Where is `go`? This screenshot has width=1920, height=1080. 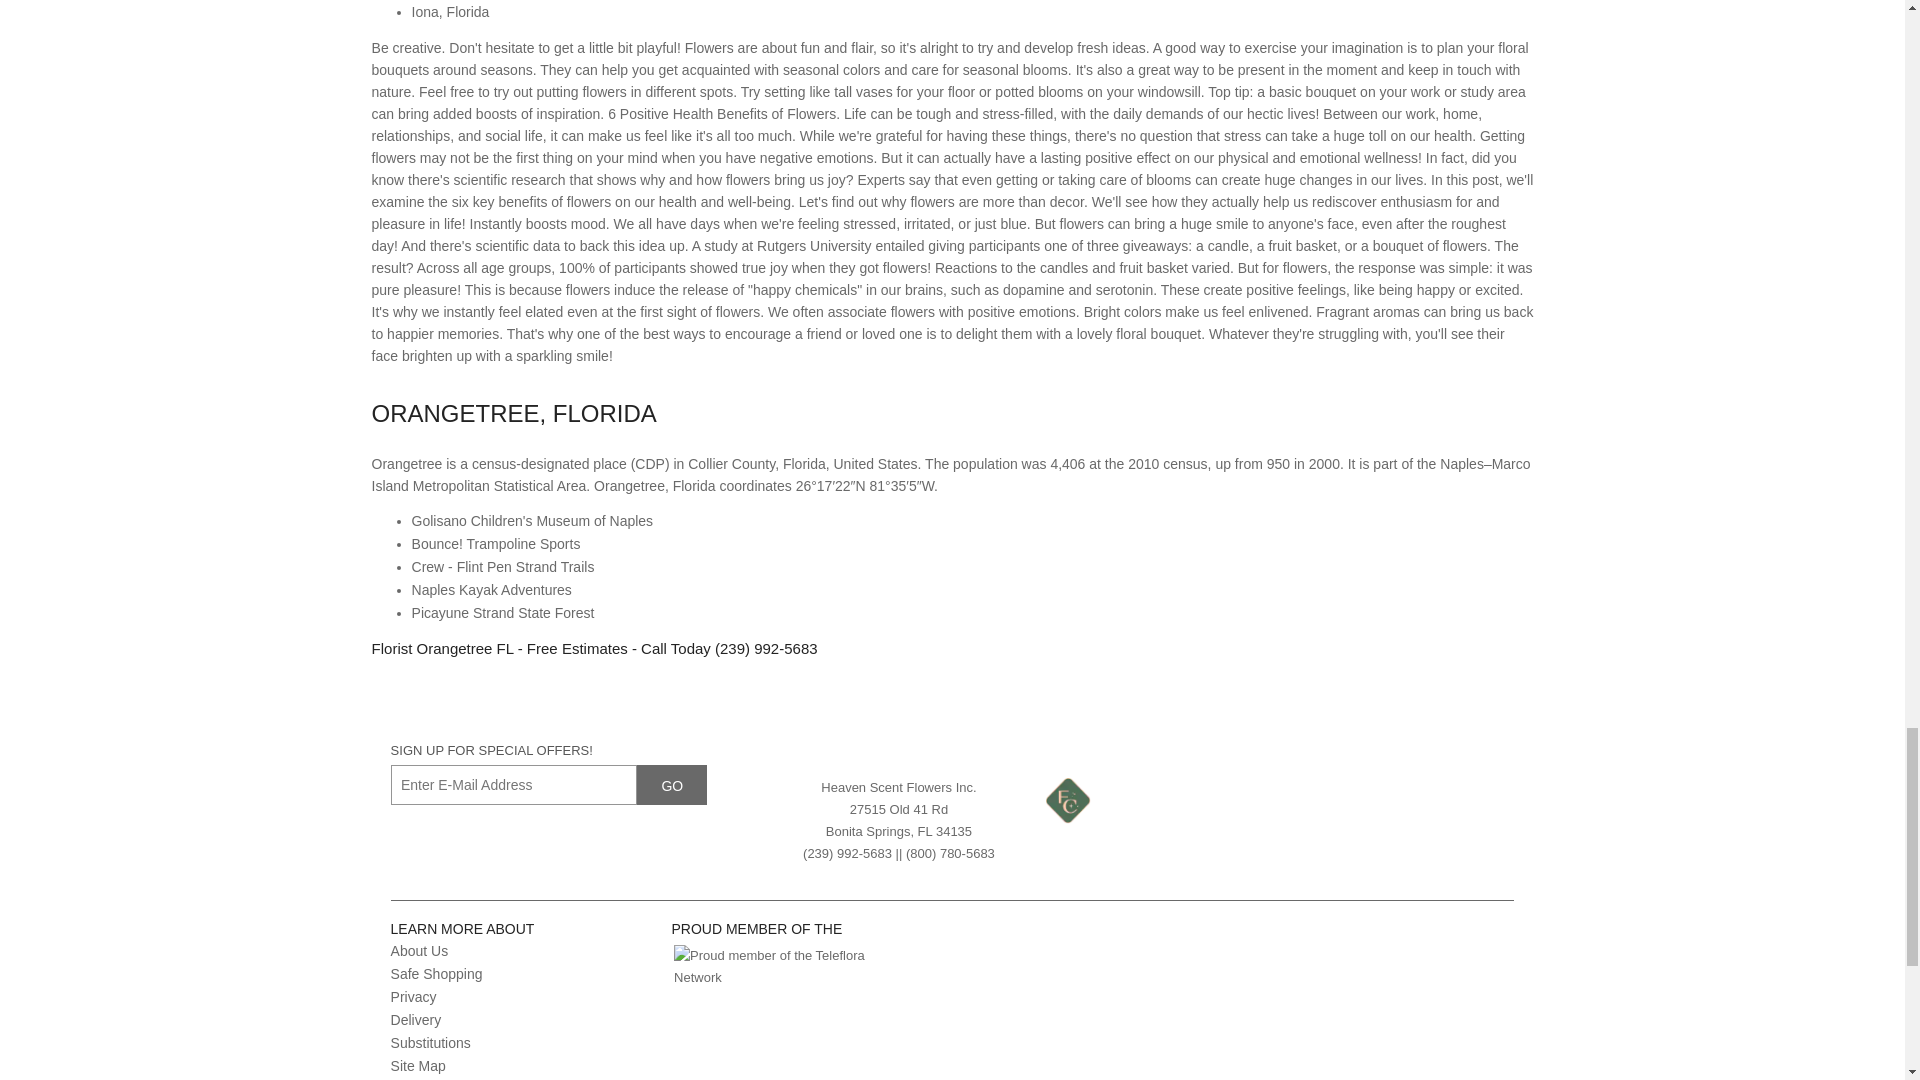 go is located at coordinates (672, 784).